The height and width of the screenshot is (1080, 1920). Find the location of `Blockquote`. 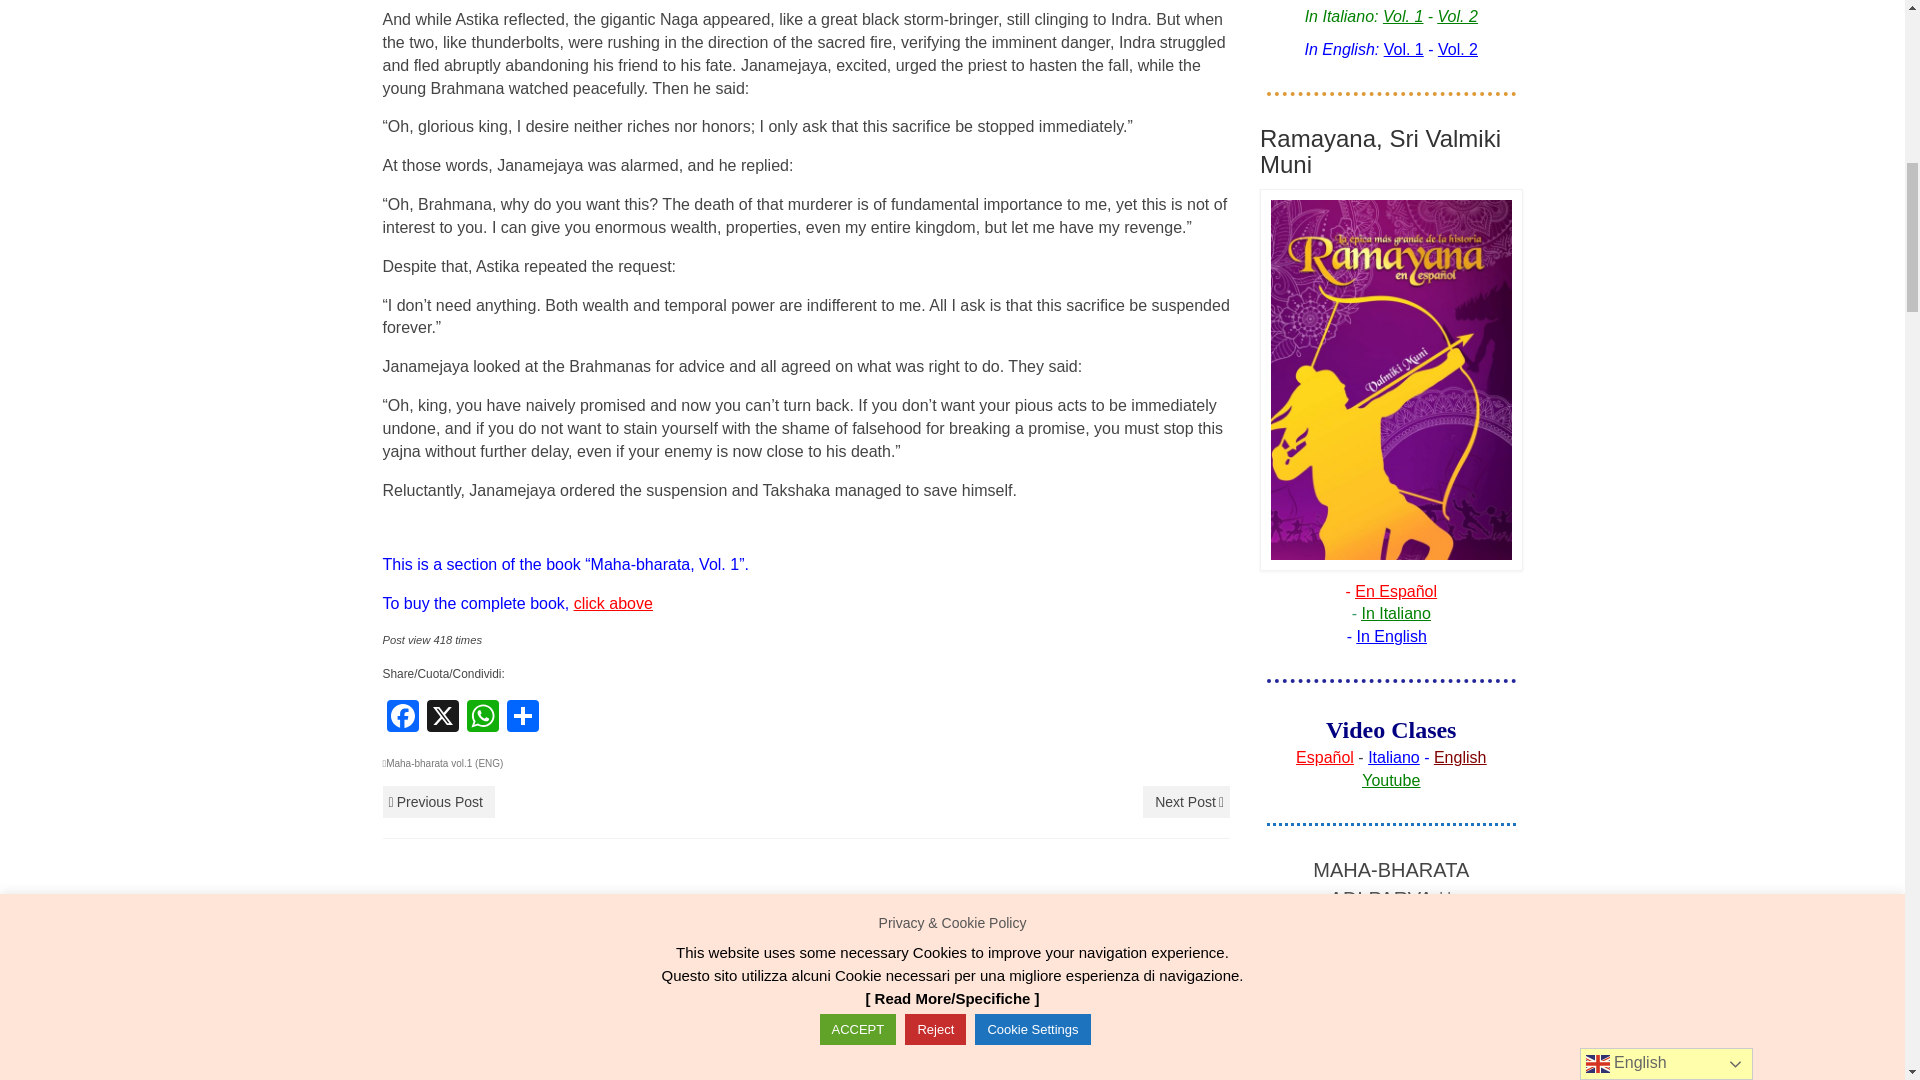

Blockquote is located at coordinates (592, 1077).